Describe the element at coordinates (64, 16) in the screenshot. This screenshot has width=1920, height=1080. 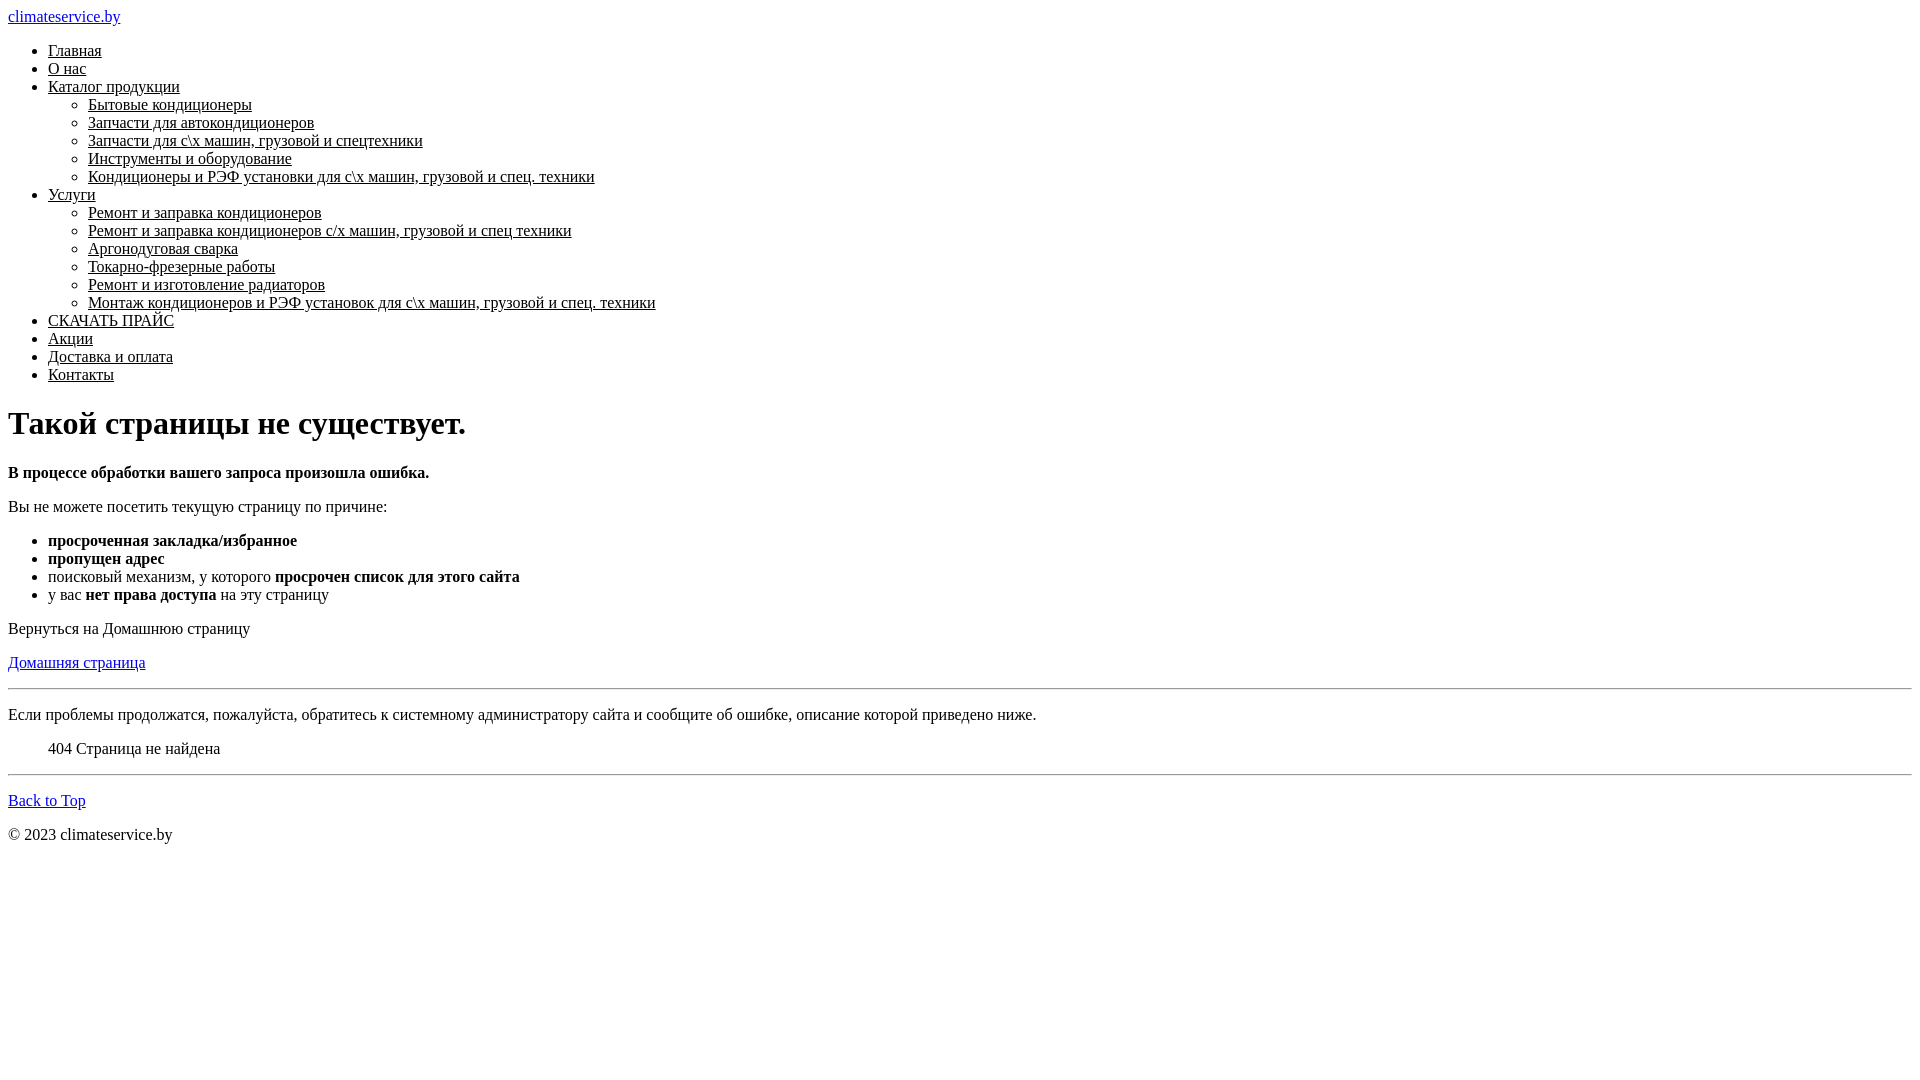
I see `climateservice.by` at that location.